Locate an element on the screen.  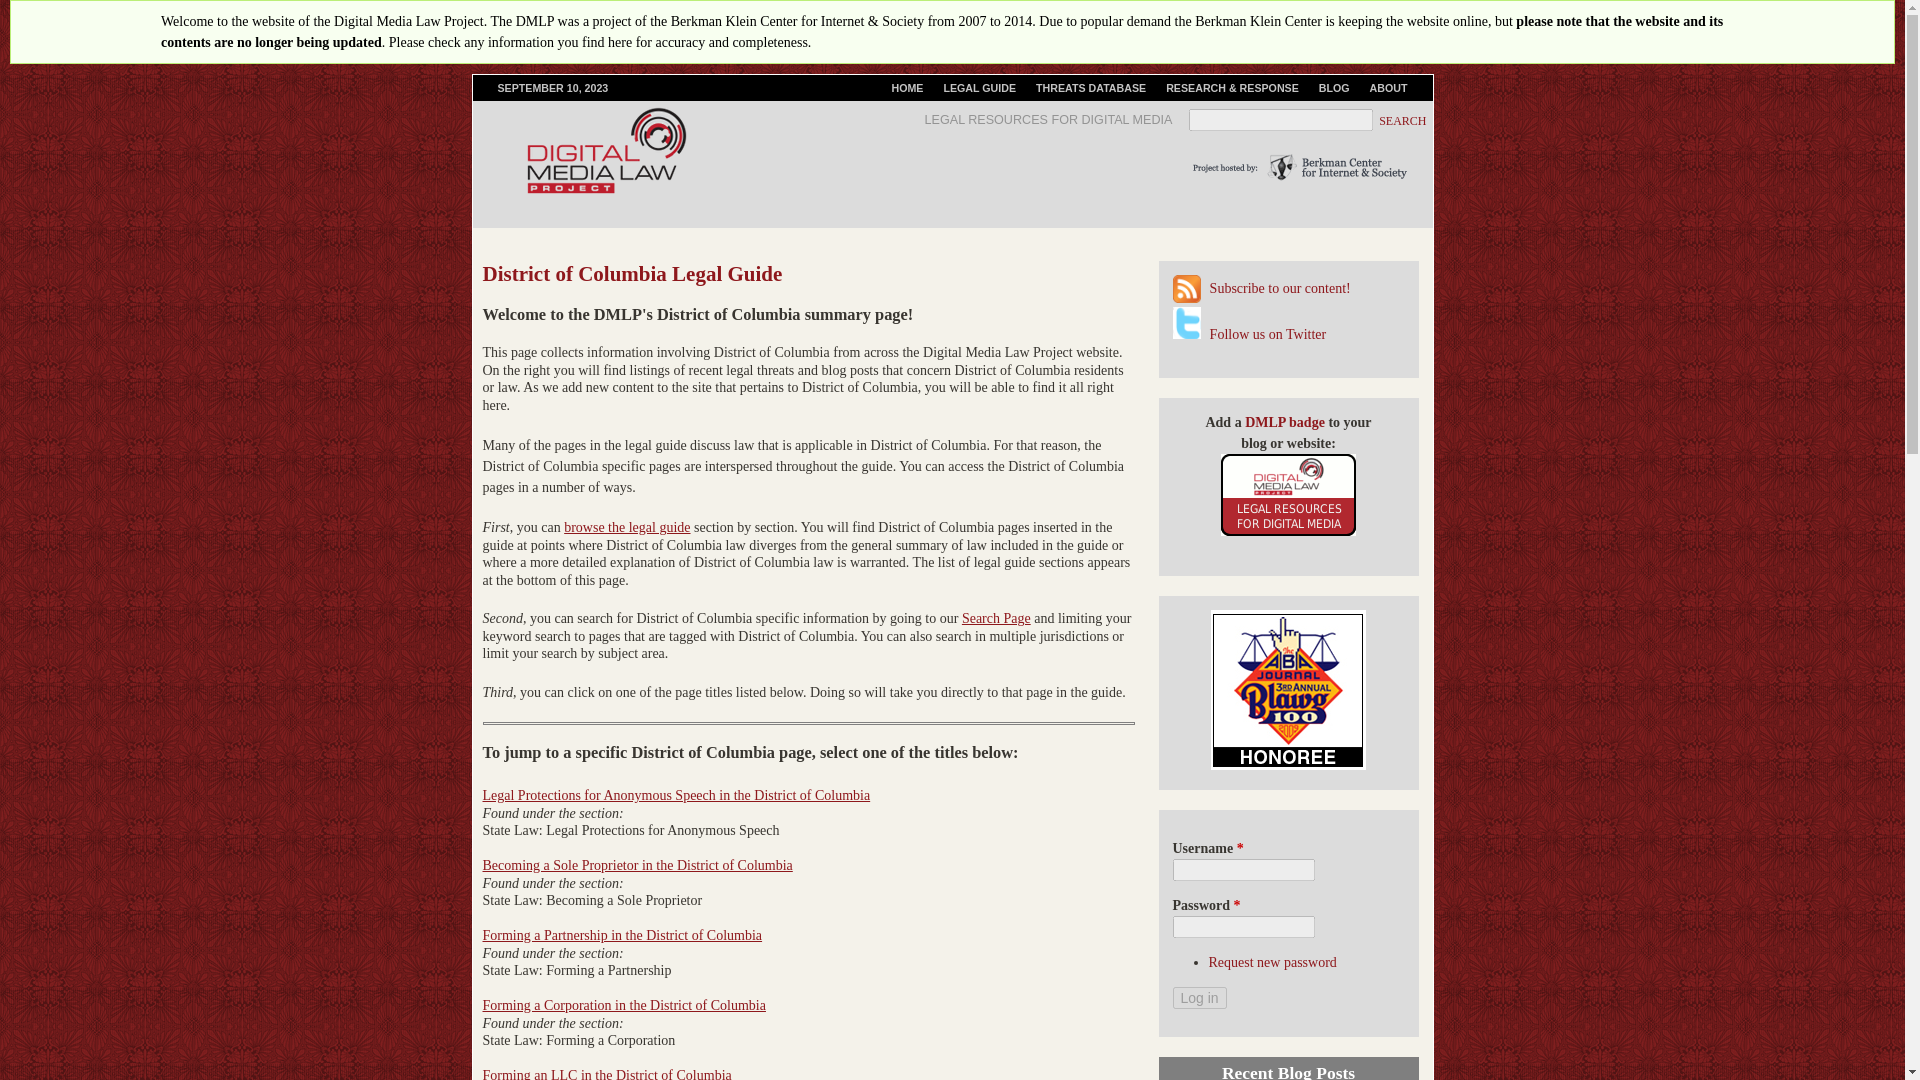
BLOG is located at coordinates (1334, 88).